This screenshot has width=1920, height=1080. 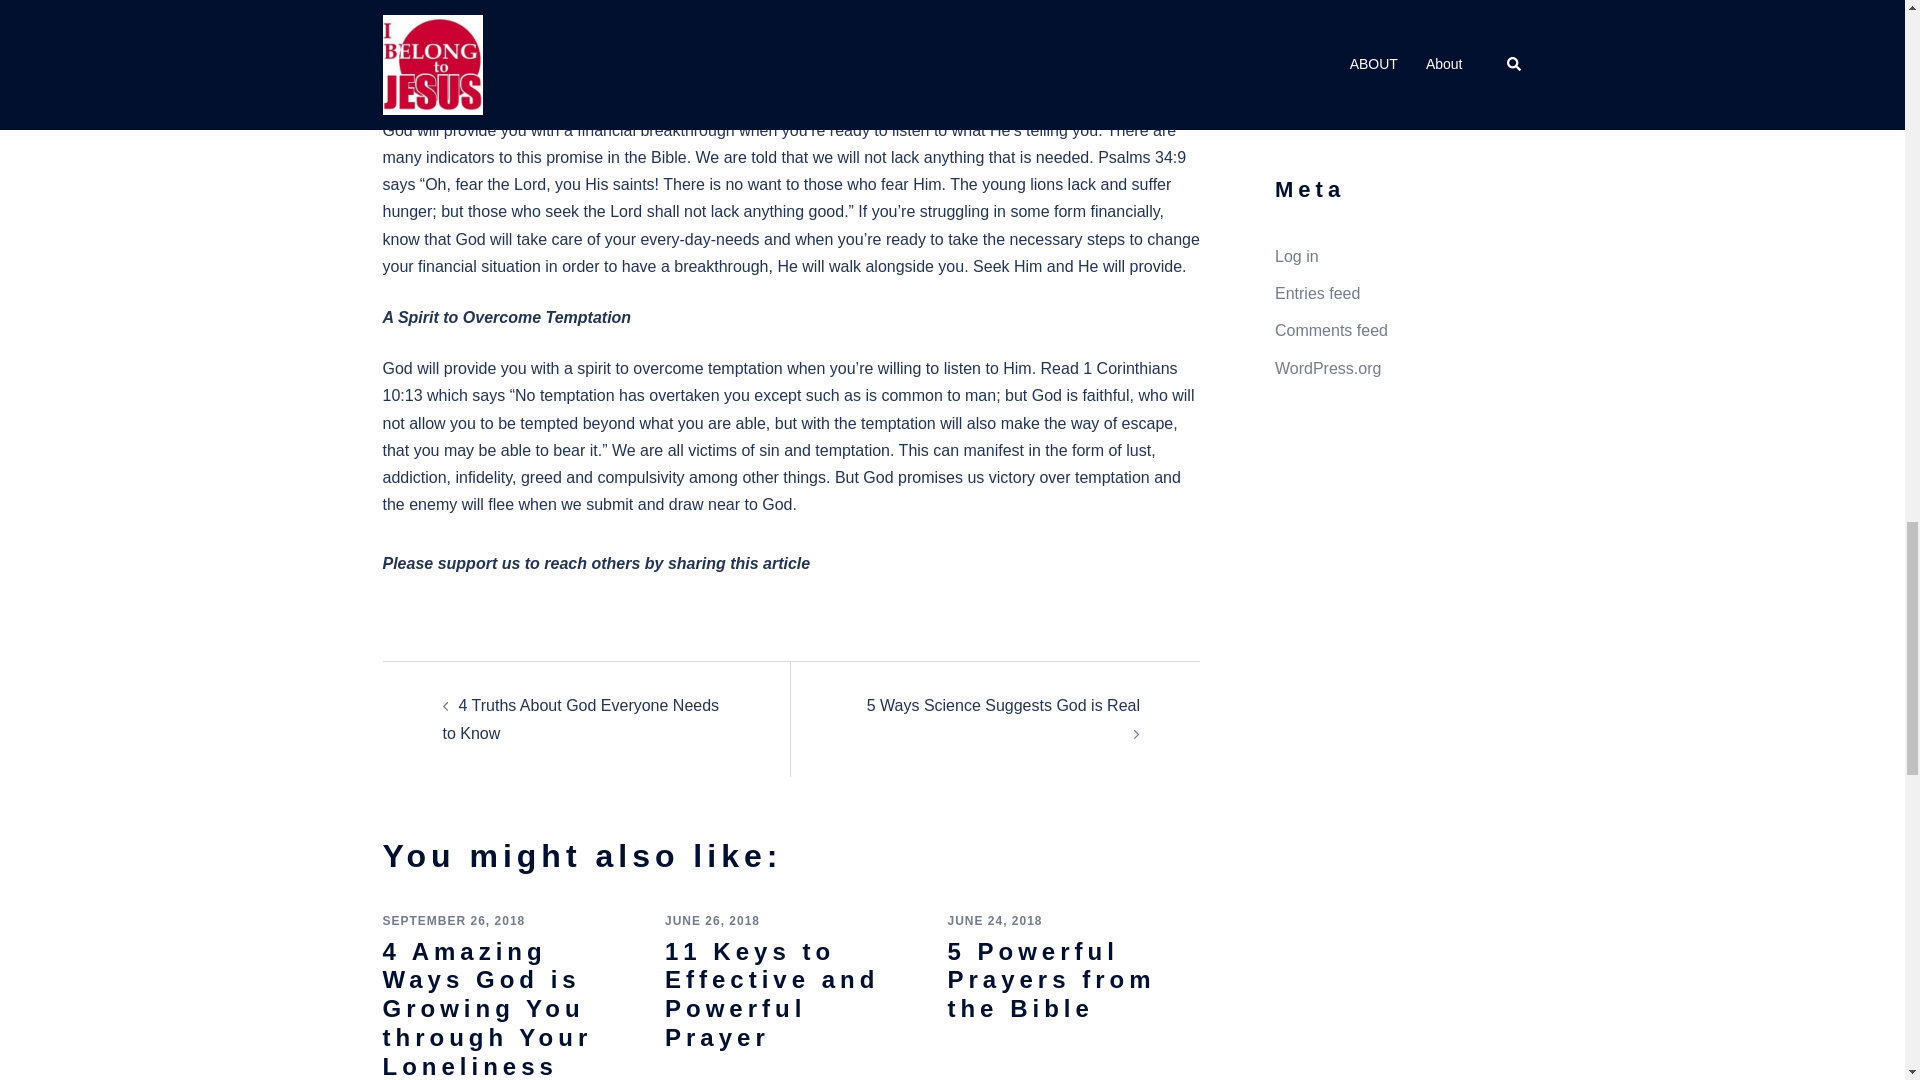 What do you see at coordinates (1050, 980) in the screenshot?
I see `5 Powerful Prayers from the Bible` at bounding box center [1050, 980].